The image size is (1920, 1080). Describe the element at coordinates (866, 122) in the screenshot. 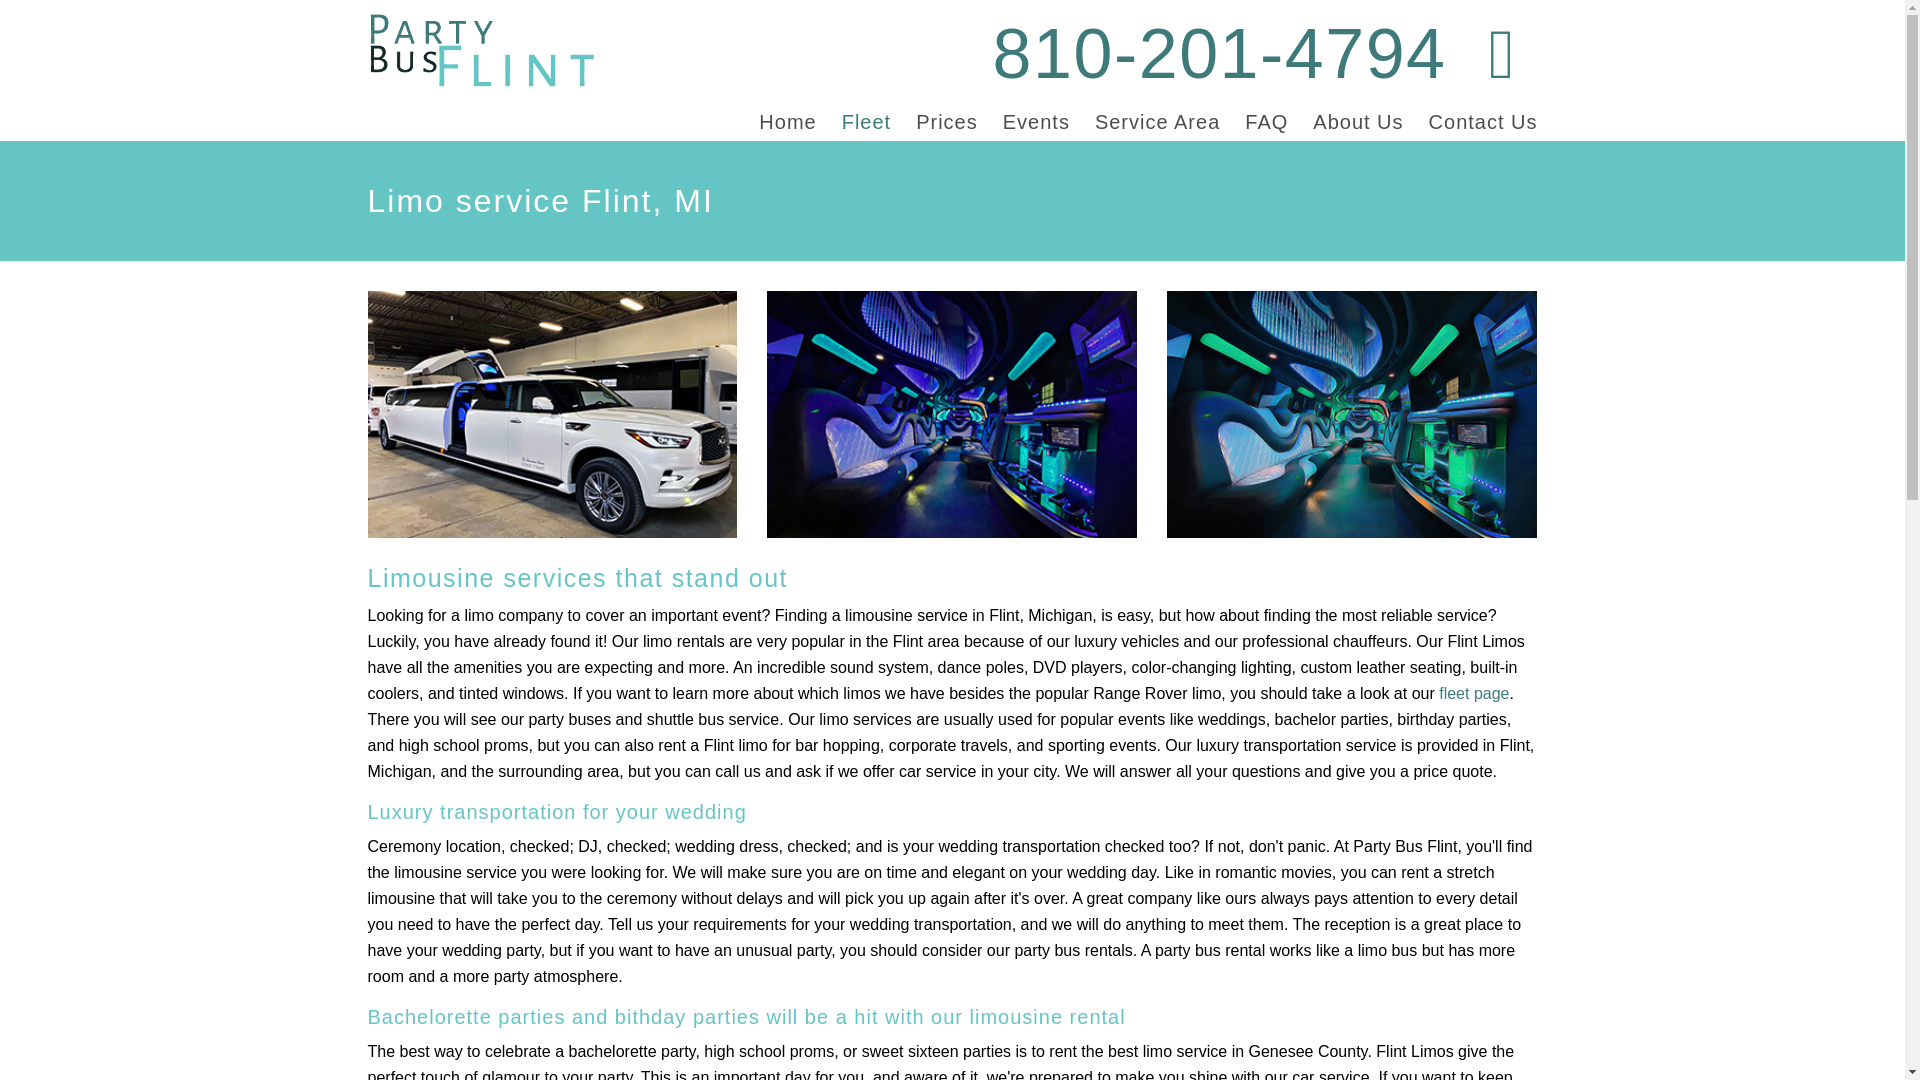

I see `Fleet` at that location.